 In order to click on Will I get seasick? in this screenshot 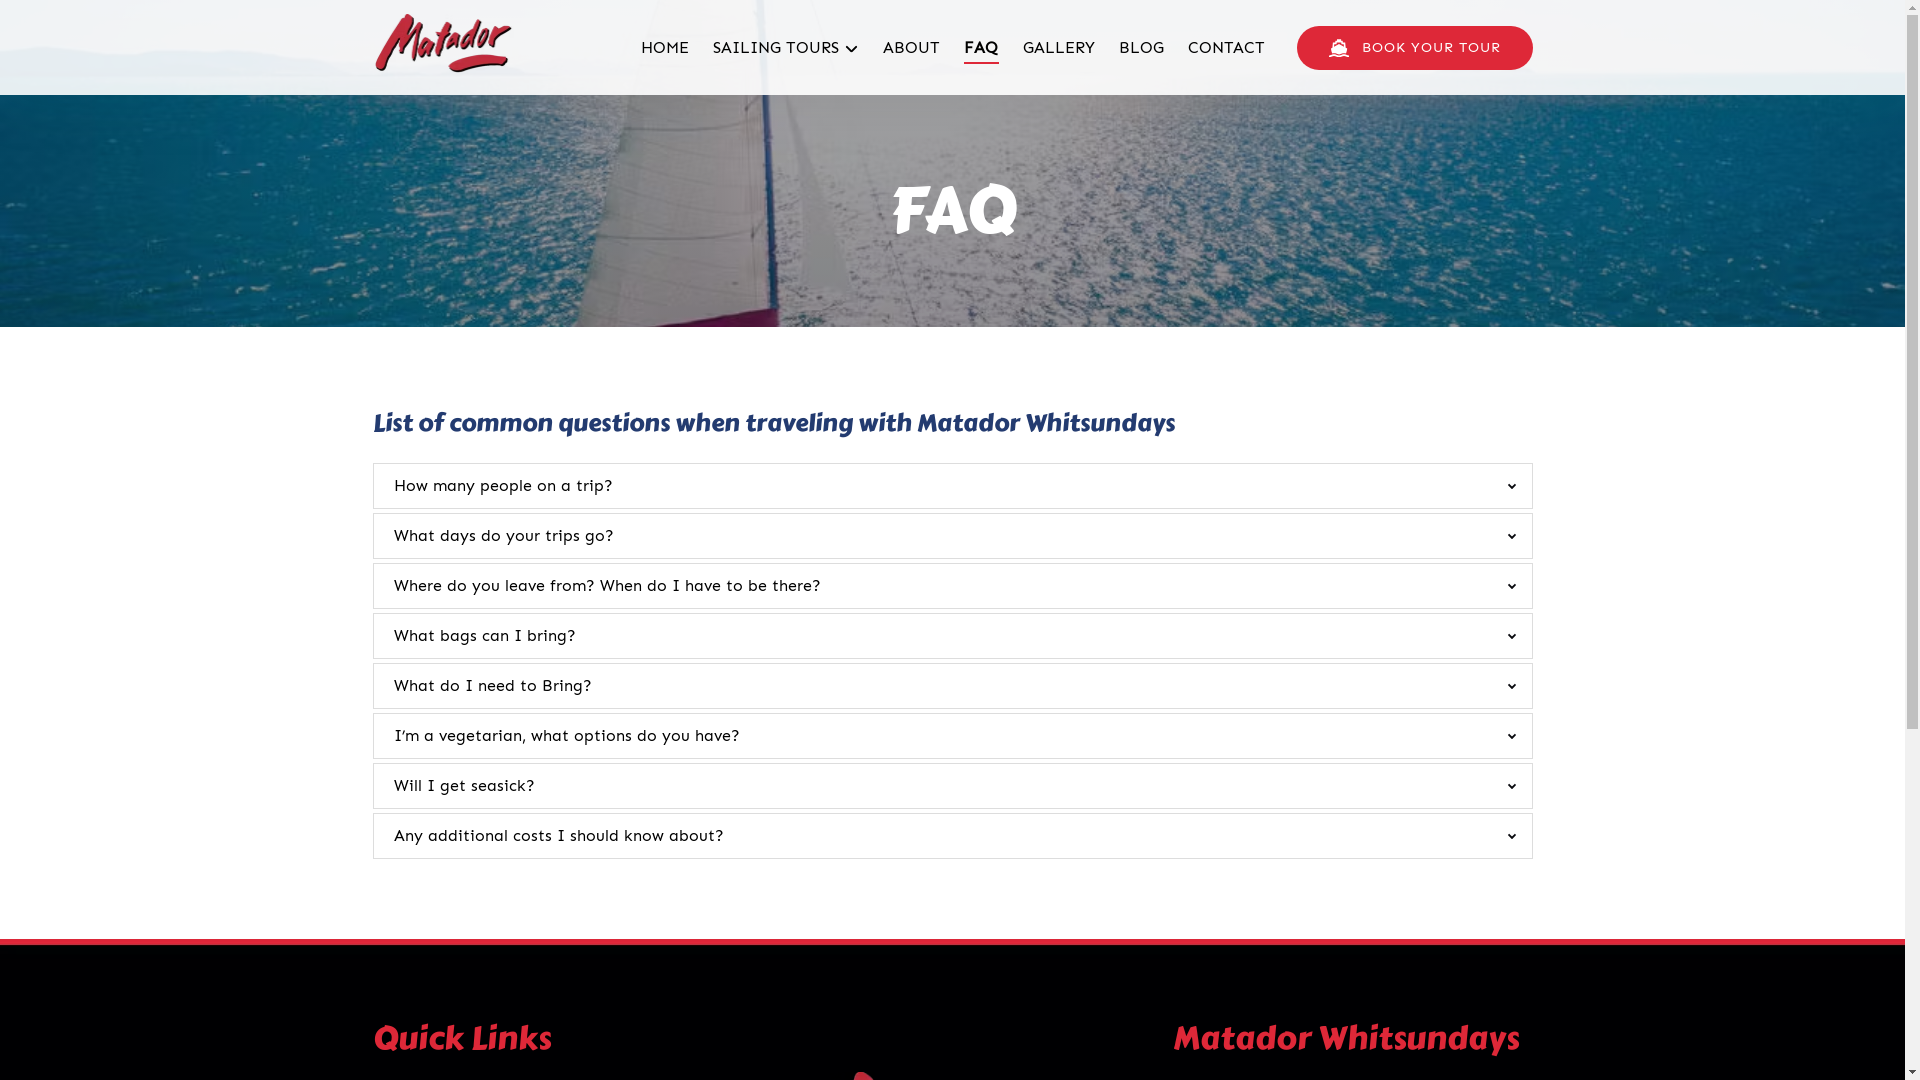, I will do `click(464, 786)`.